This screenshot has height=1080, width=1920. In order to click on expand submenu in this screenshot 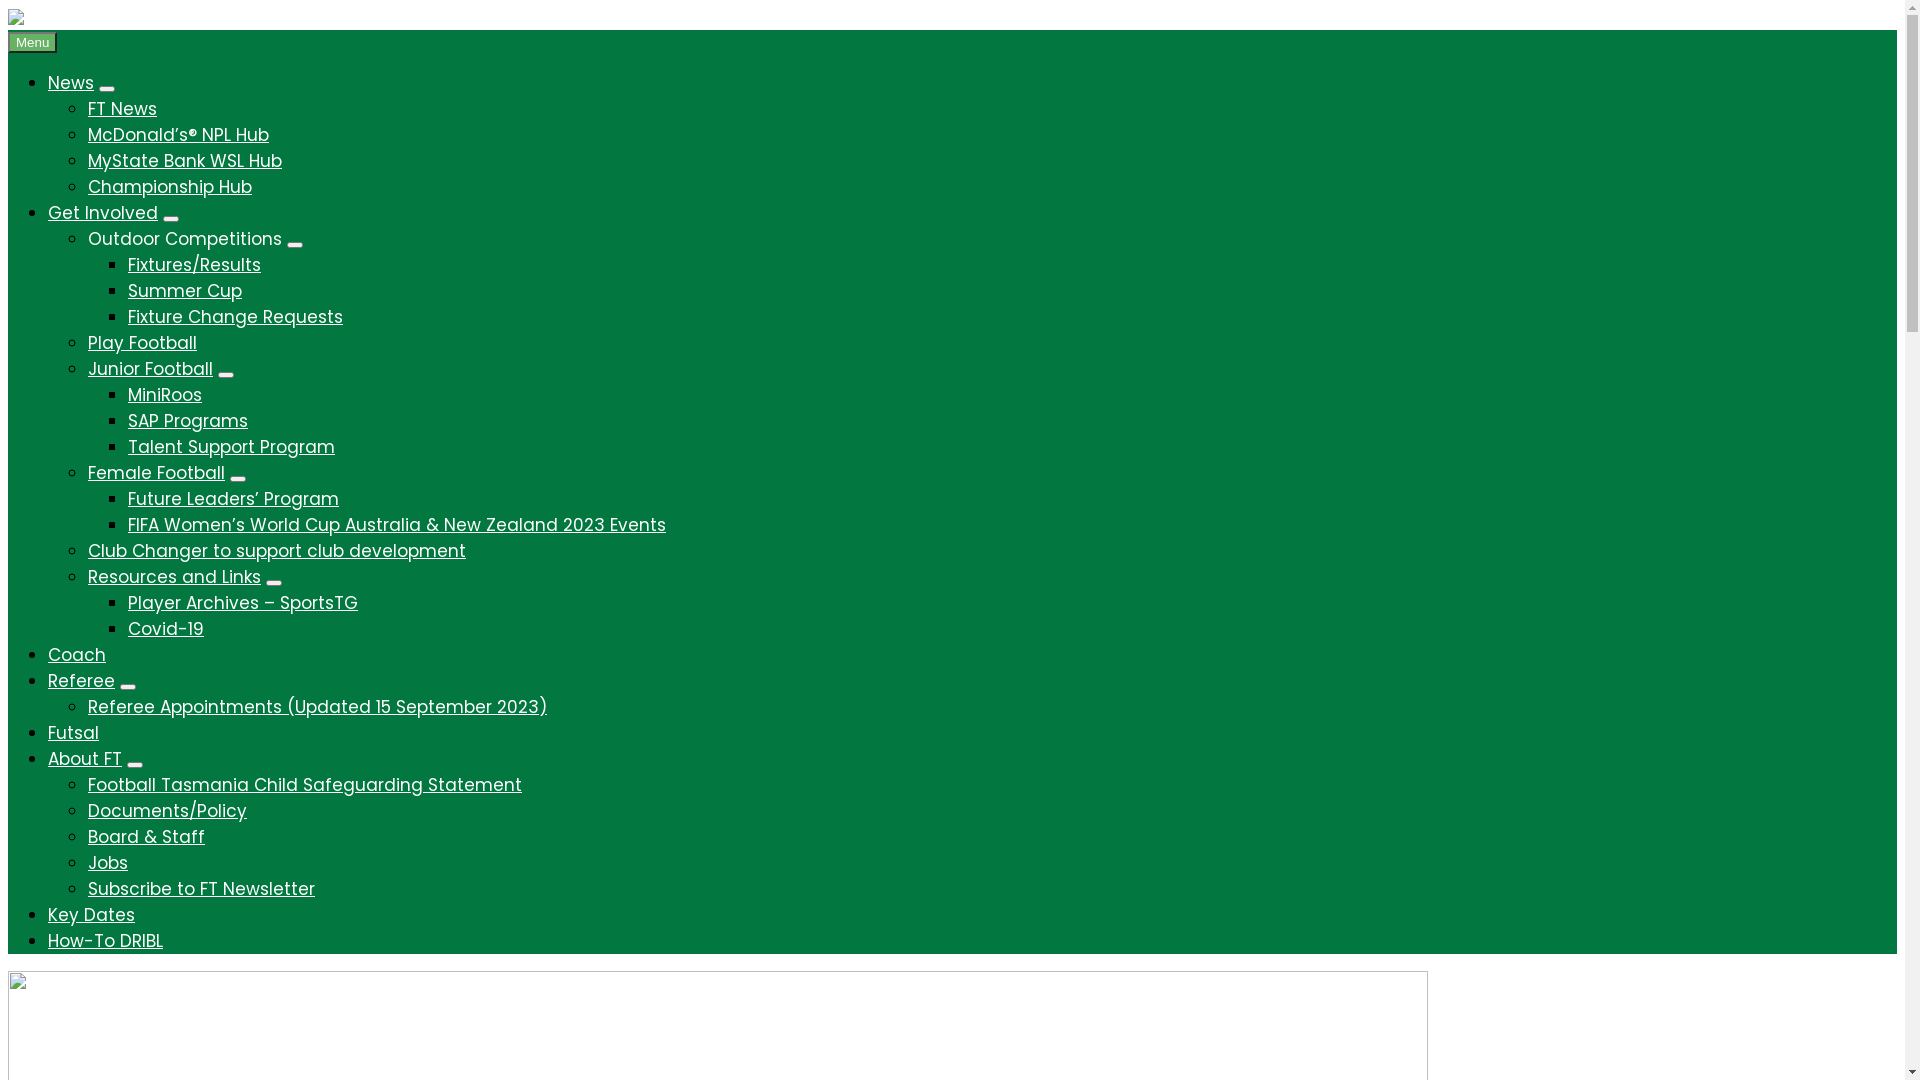, I will do `click(135, 765)`.